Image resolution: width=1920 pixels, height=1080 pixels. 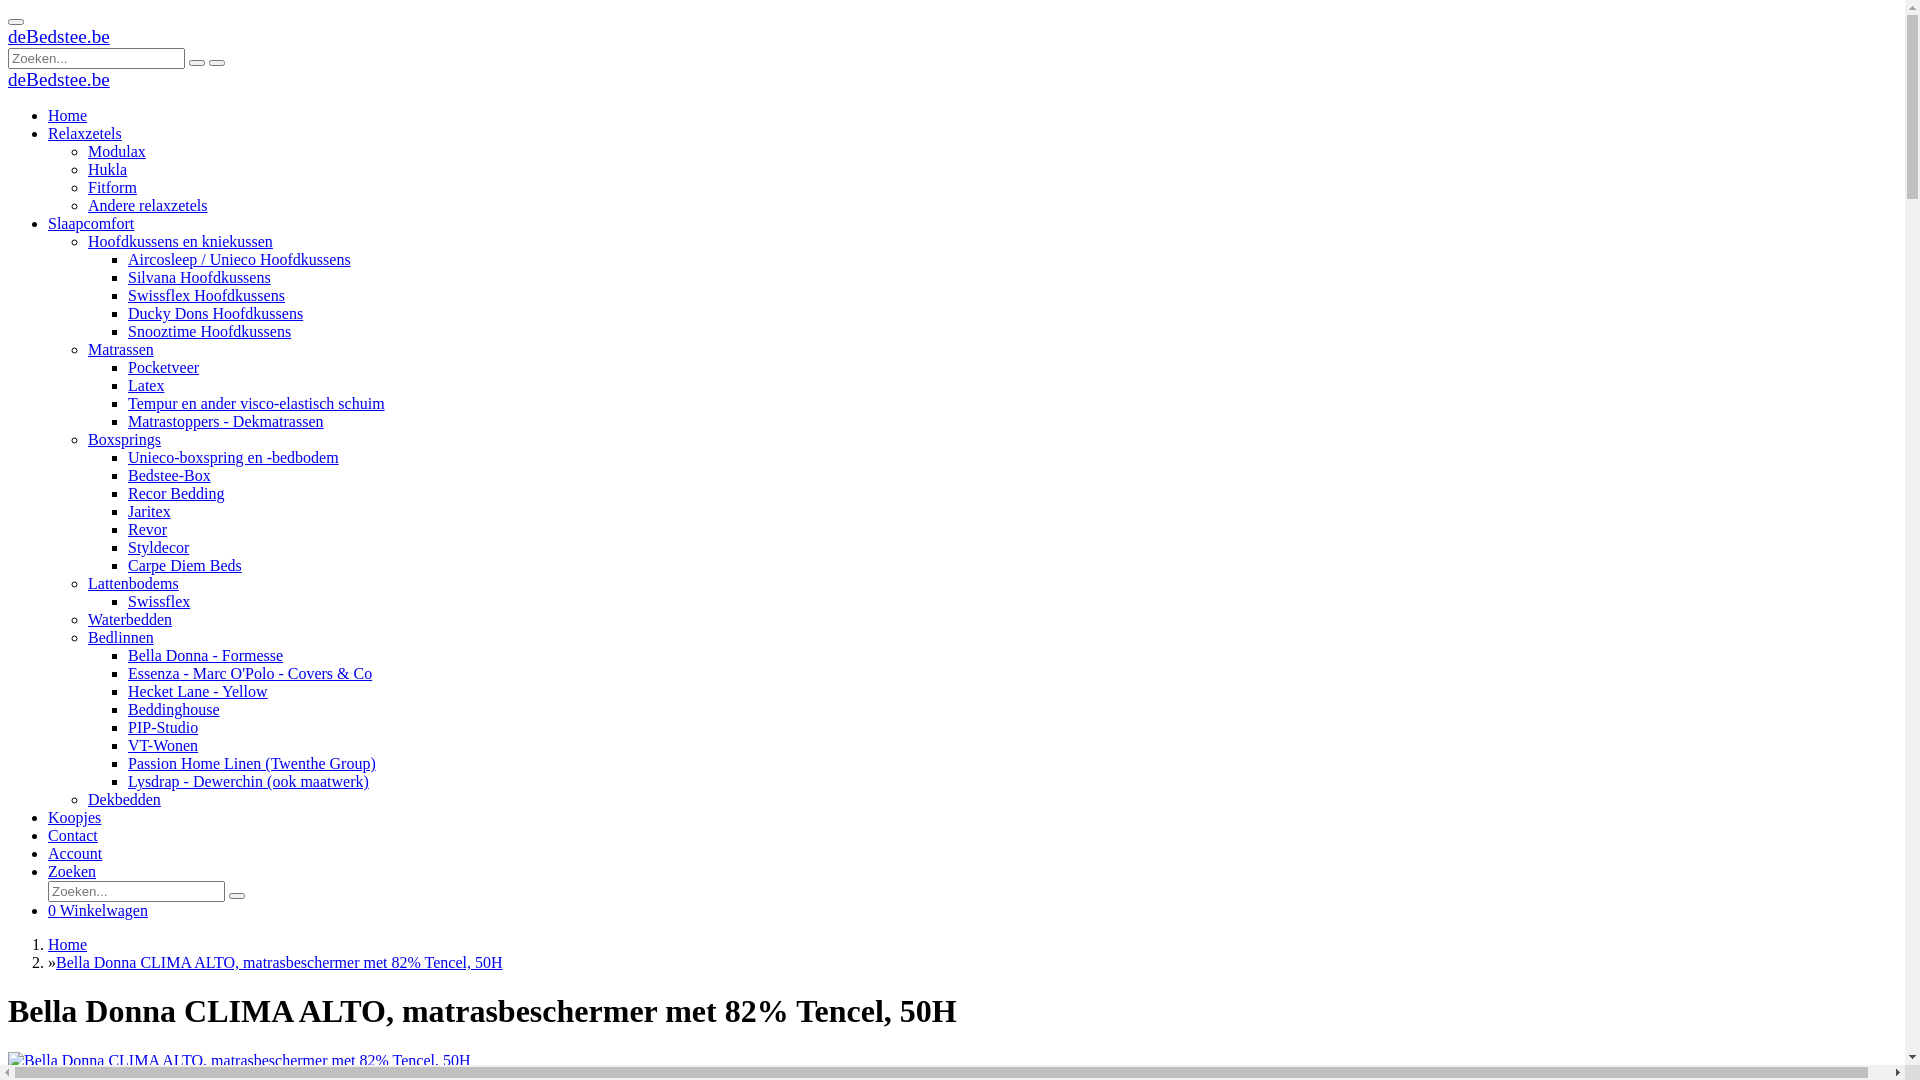 I want to click on PIP-Studio, so click(x=163, y=728).